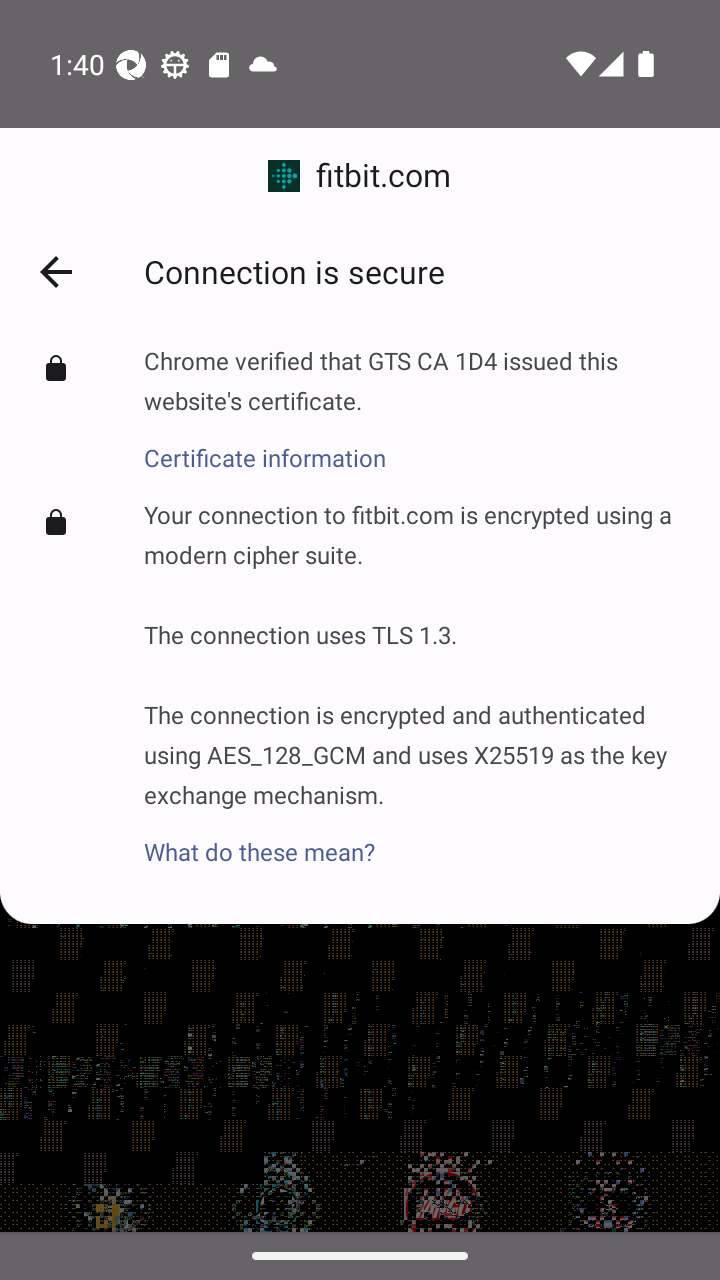 The width and height of the screenshot is (720, 1280). I want to click on fitbit.com, so click(360, 176).